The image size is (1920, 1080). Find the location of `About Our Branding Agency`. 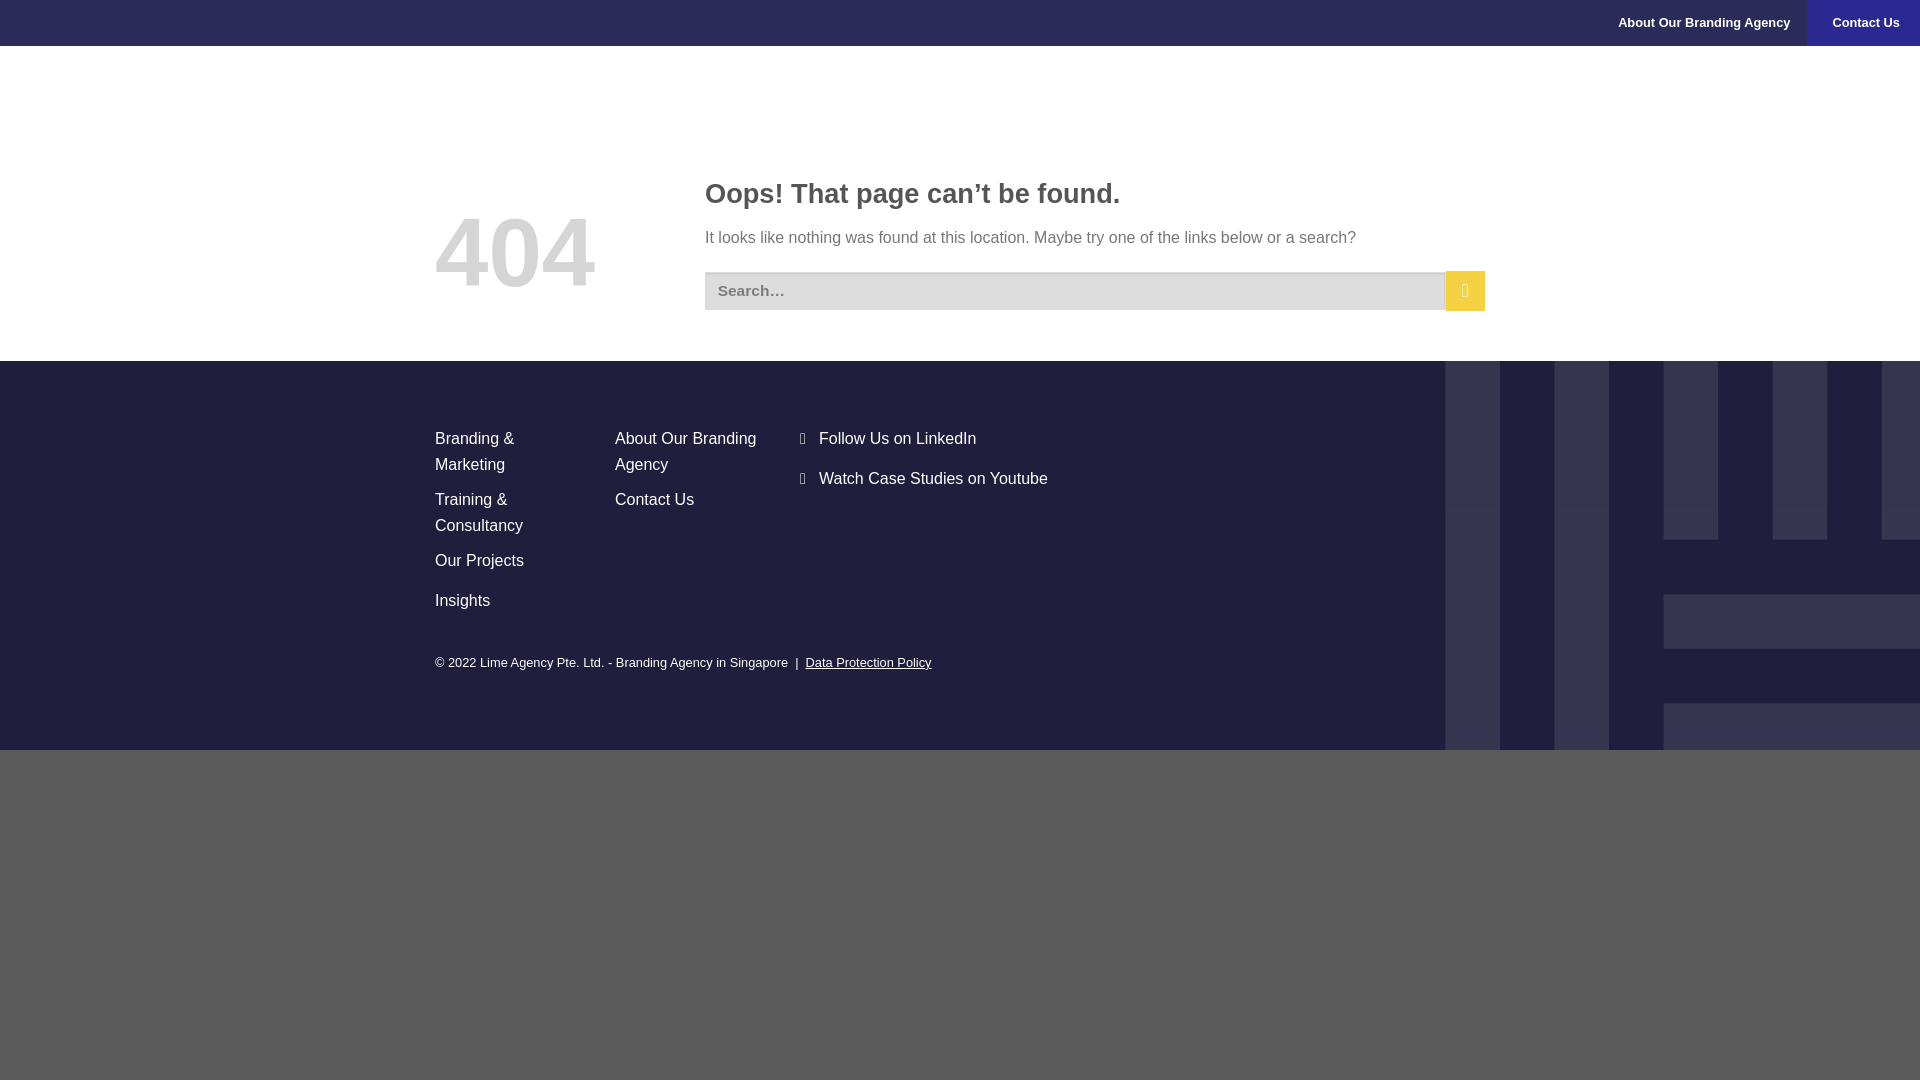

About Our Branding Agency is located at coordinates (1704, 22).